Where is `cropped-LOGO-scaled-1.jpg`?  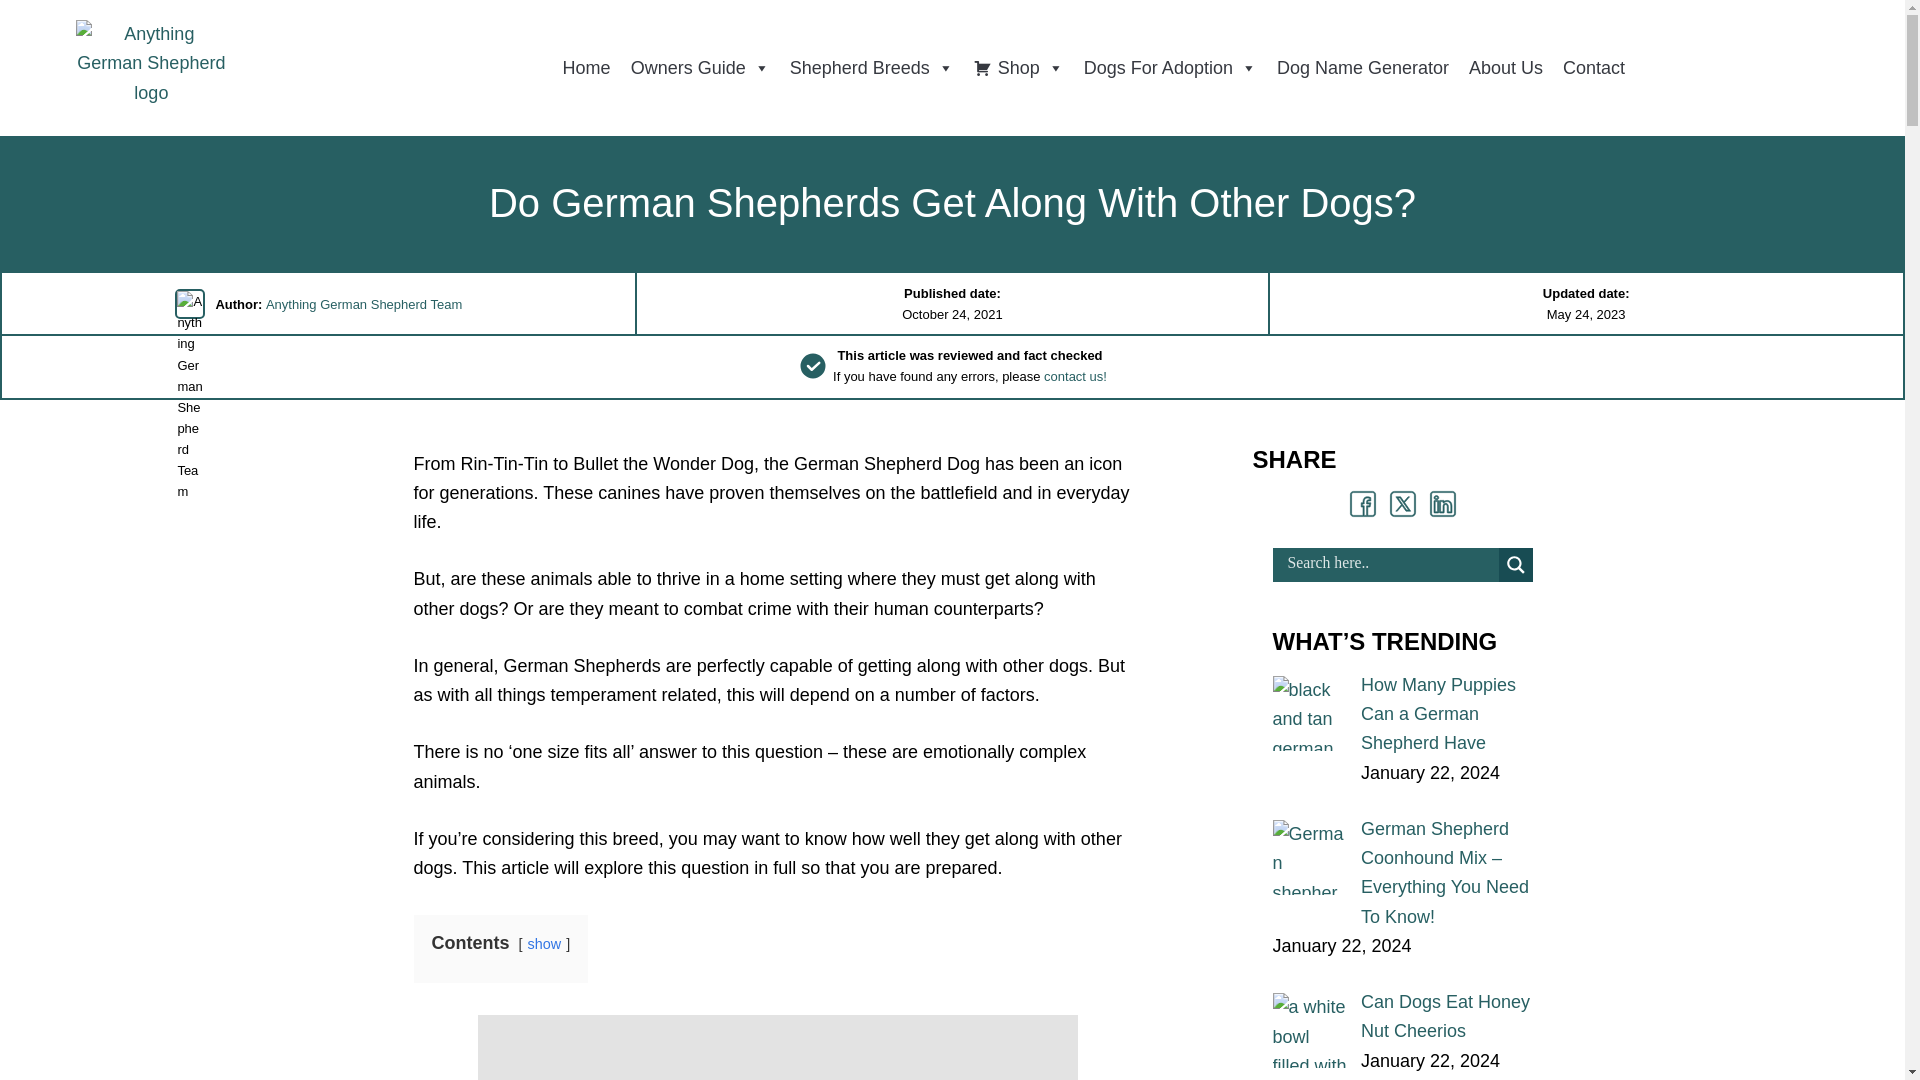
cropped-LOGO-scaled-1.jpg is located at coordinates (151, 68).